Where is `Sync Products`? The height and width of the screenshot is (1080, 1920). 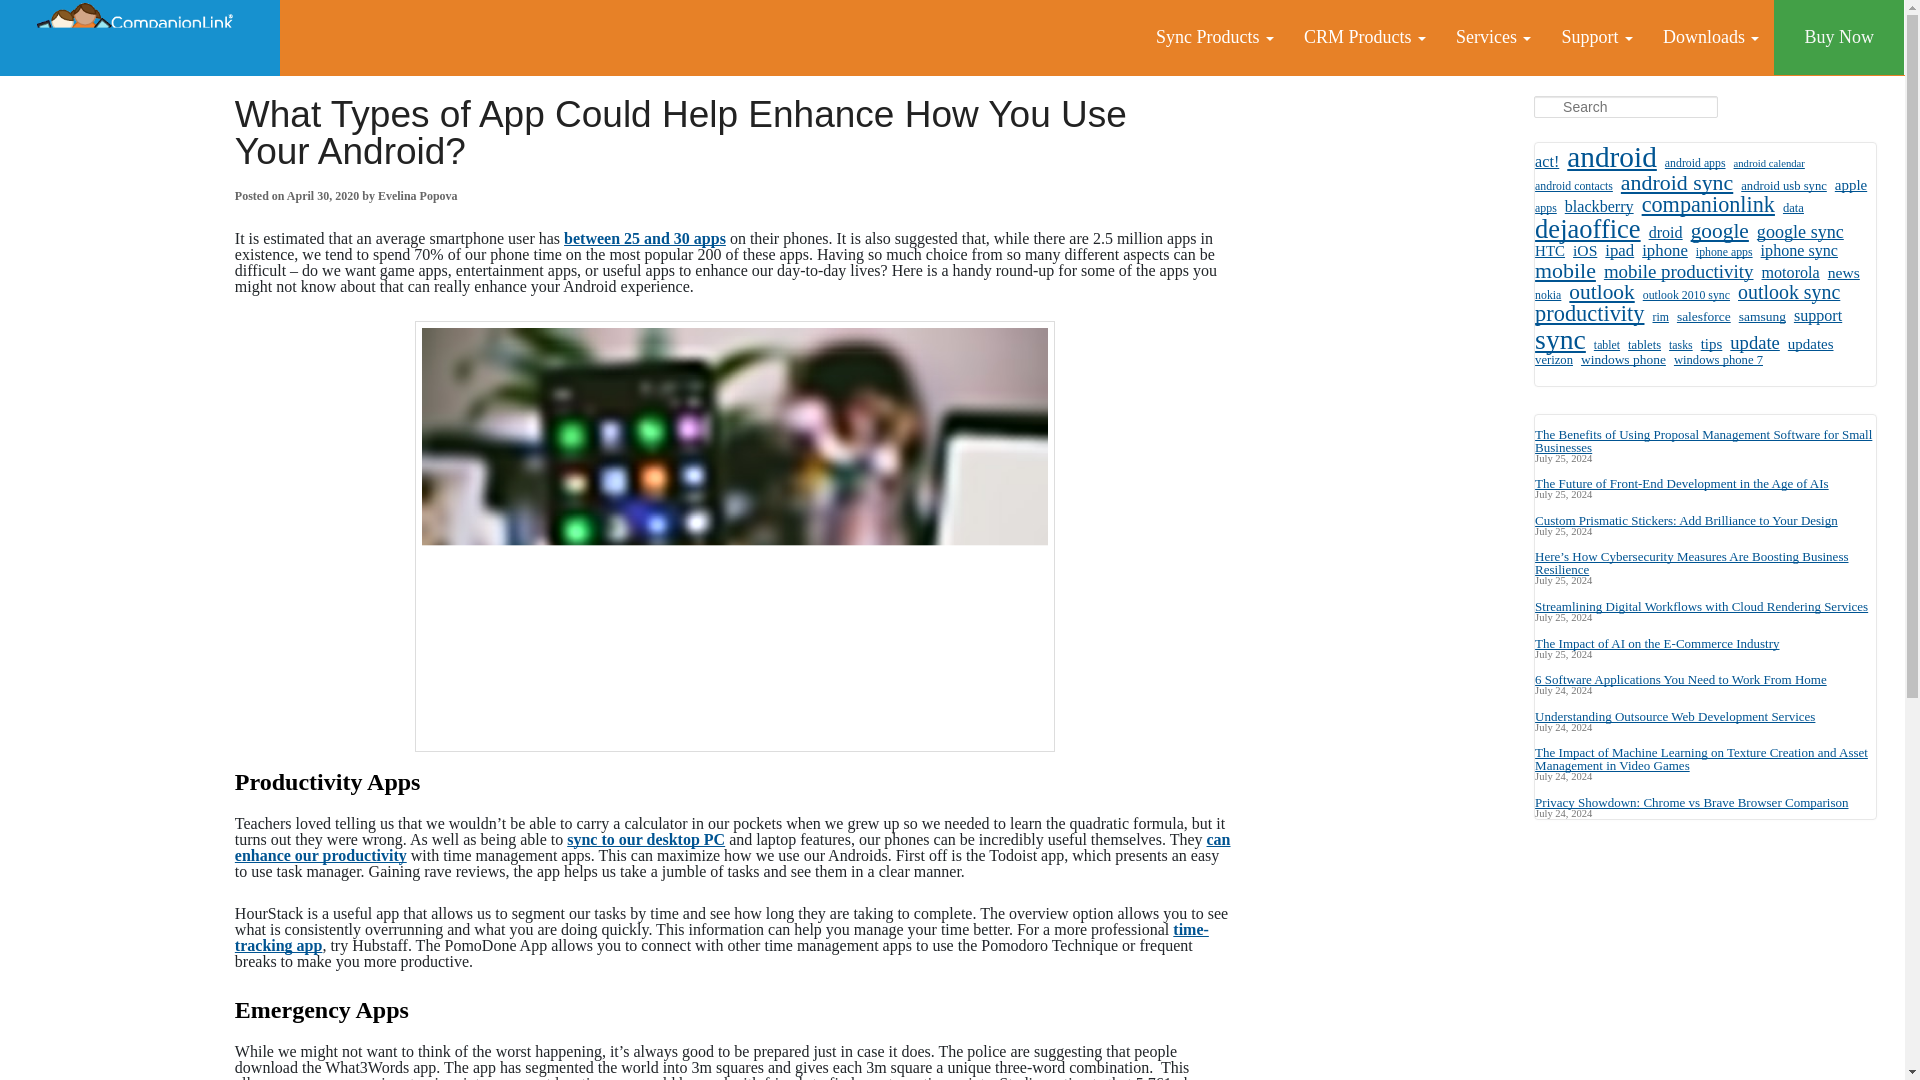 Sync Products is located at coordinates (1214, 37).